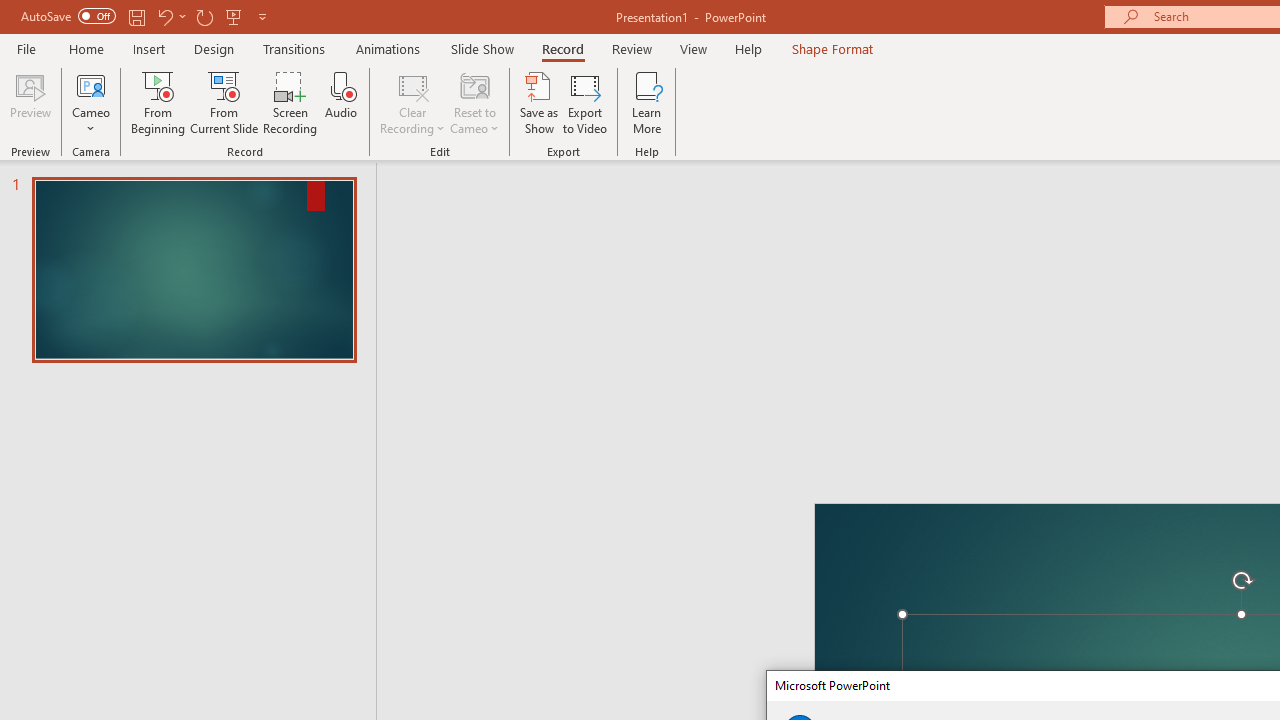  What do you see at coordinates (224, 102) in the screenshot?
I see `From Current Slide...` at bounding box center [224, 102].